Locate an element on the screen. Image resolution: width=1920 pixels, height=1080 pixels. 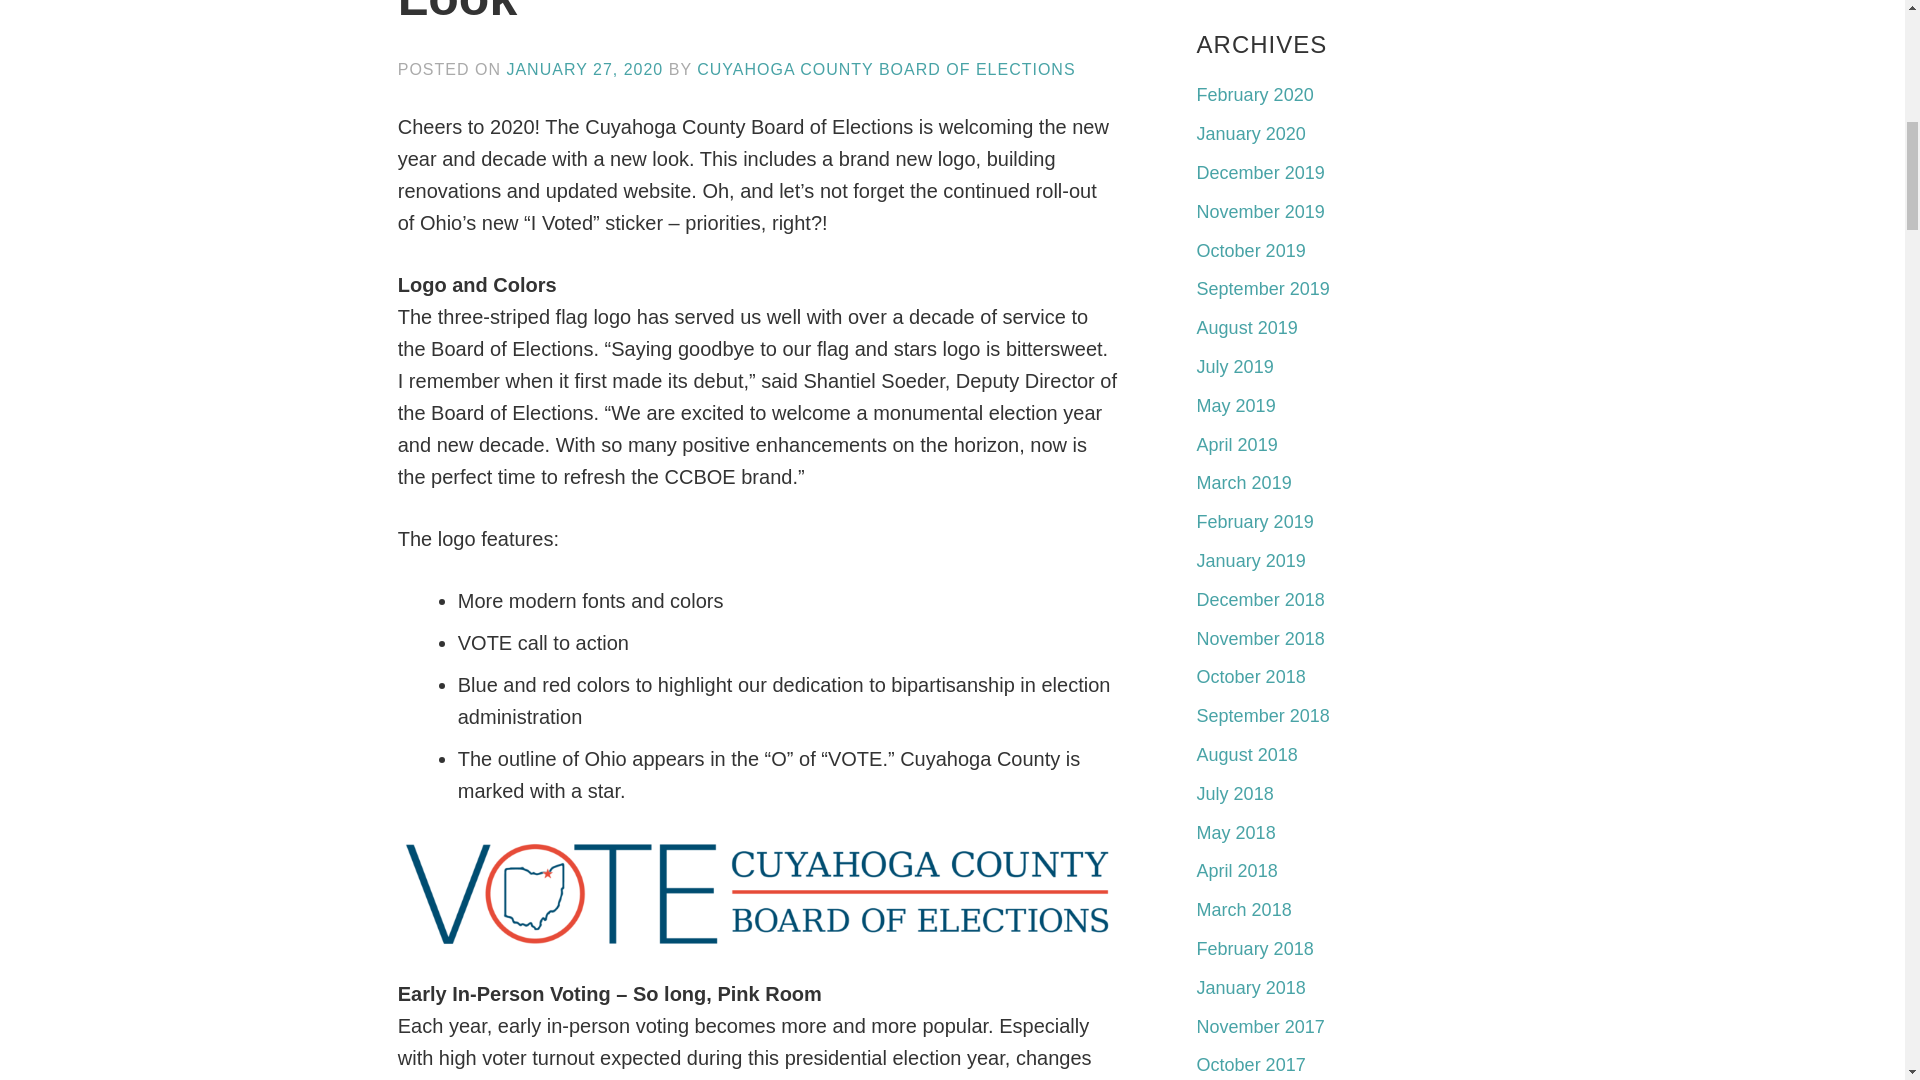
December 2019 is located at coordinates (1260, 172).